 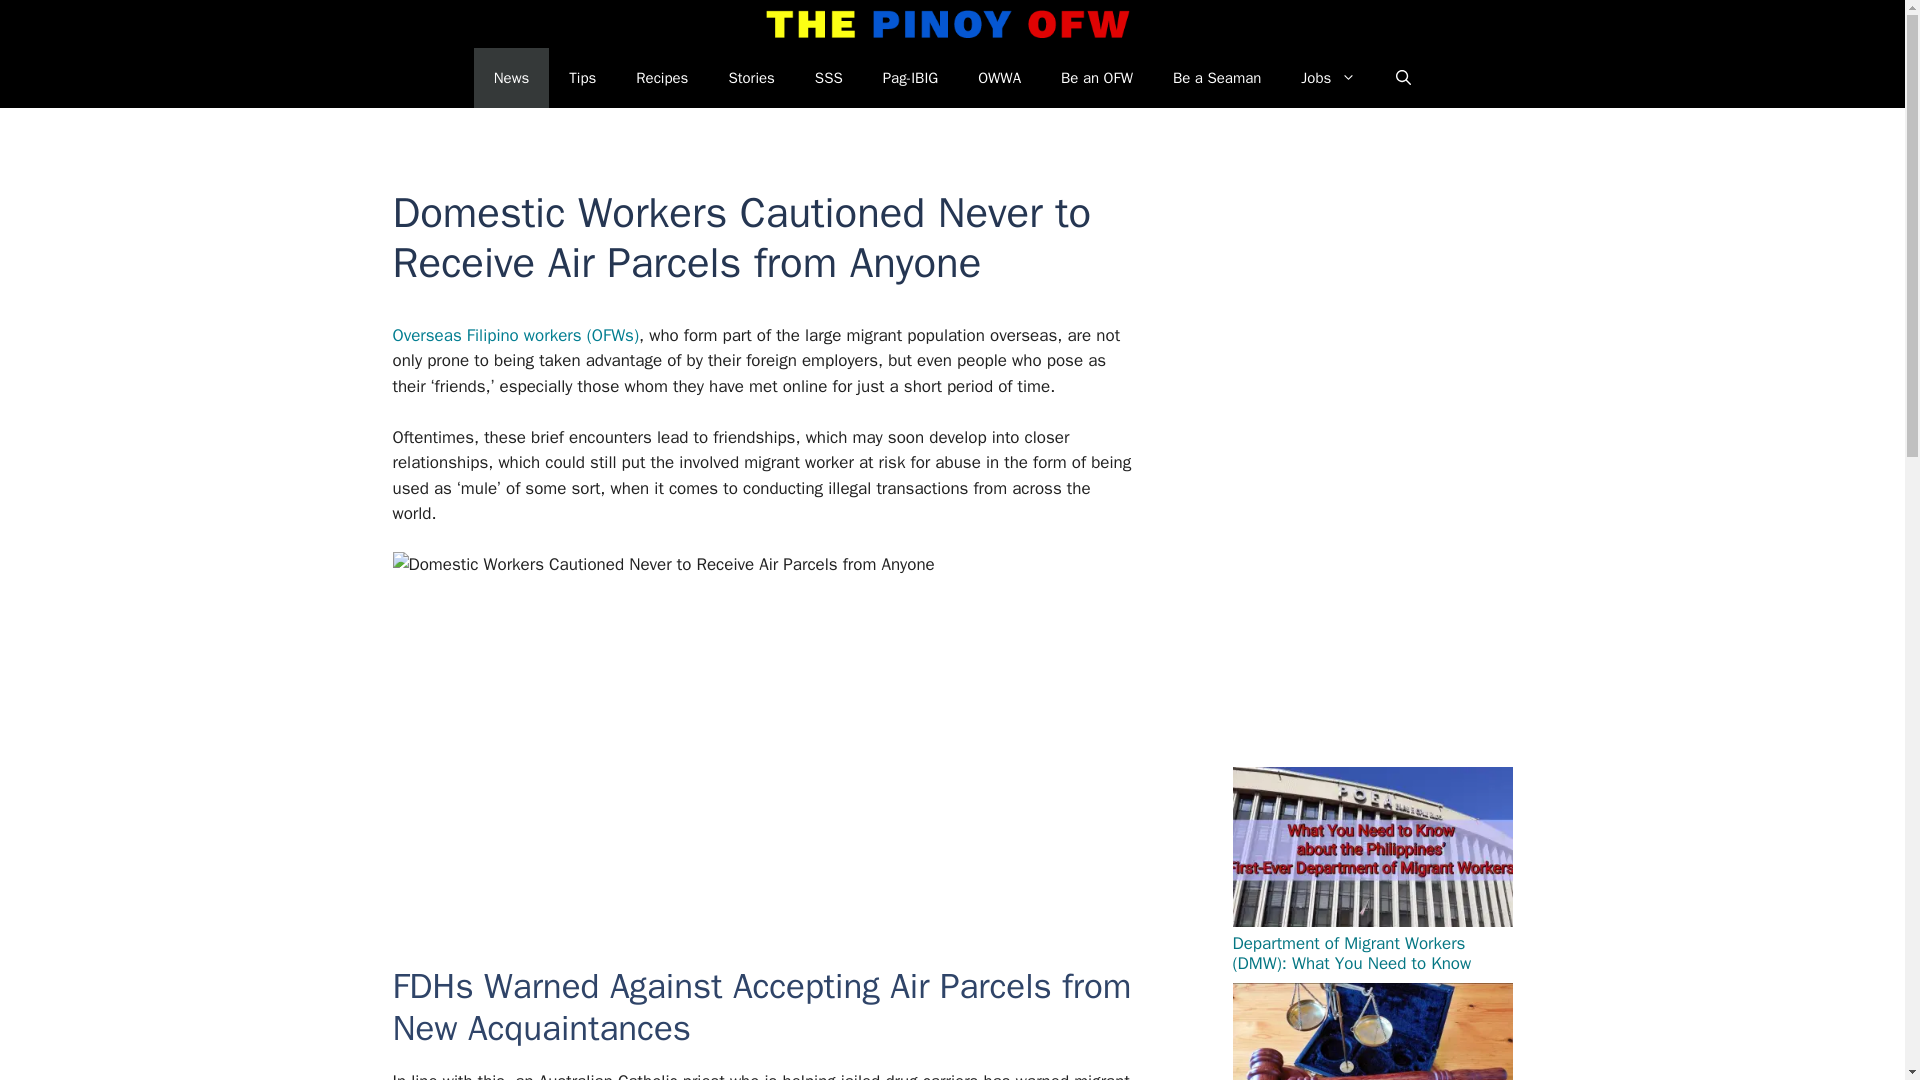 What do you see at coordinates (662, 78) in the screenshot?
I see `Recipes` at bounding box center [662, 78].